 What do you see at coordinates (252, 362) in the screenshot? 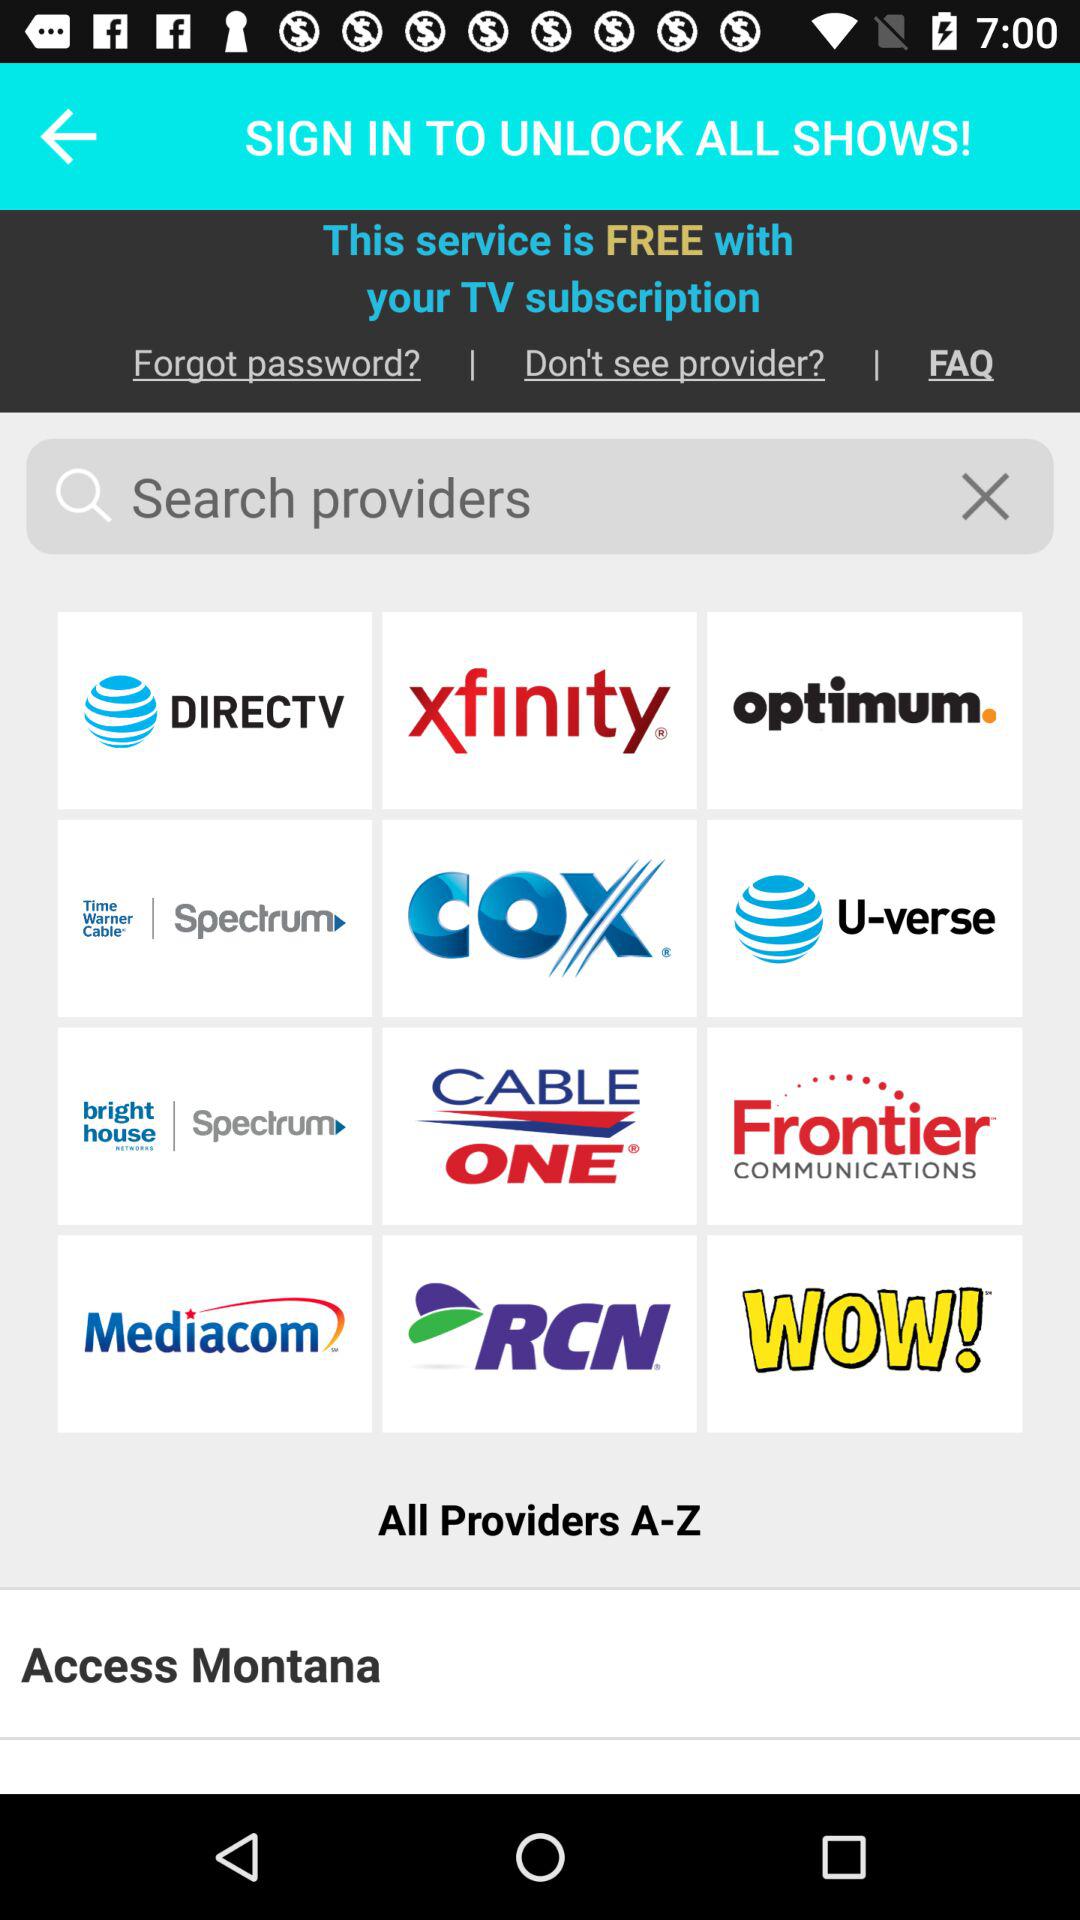
I see `jump to forgot password?` at bounding box center [252, 362].